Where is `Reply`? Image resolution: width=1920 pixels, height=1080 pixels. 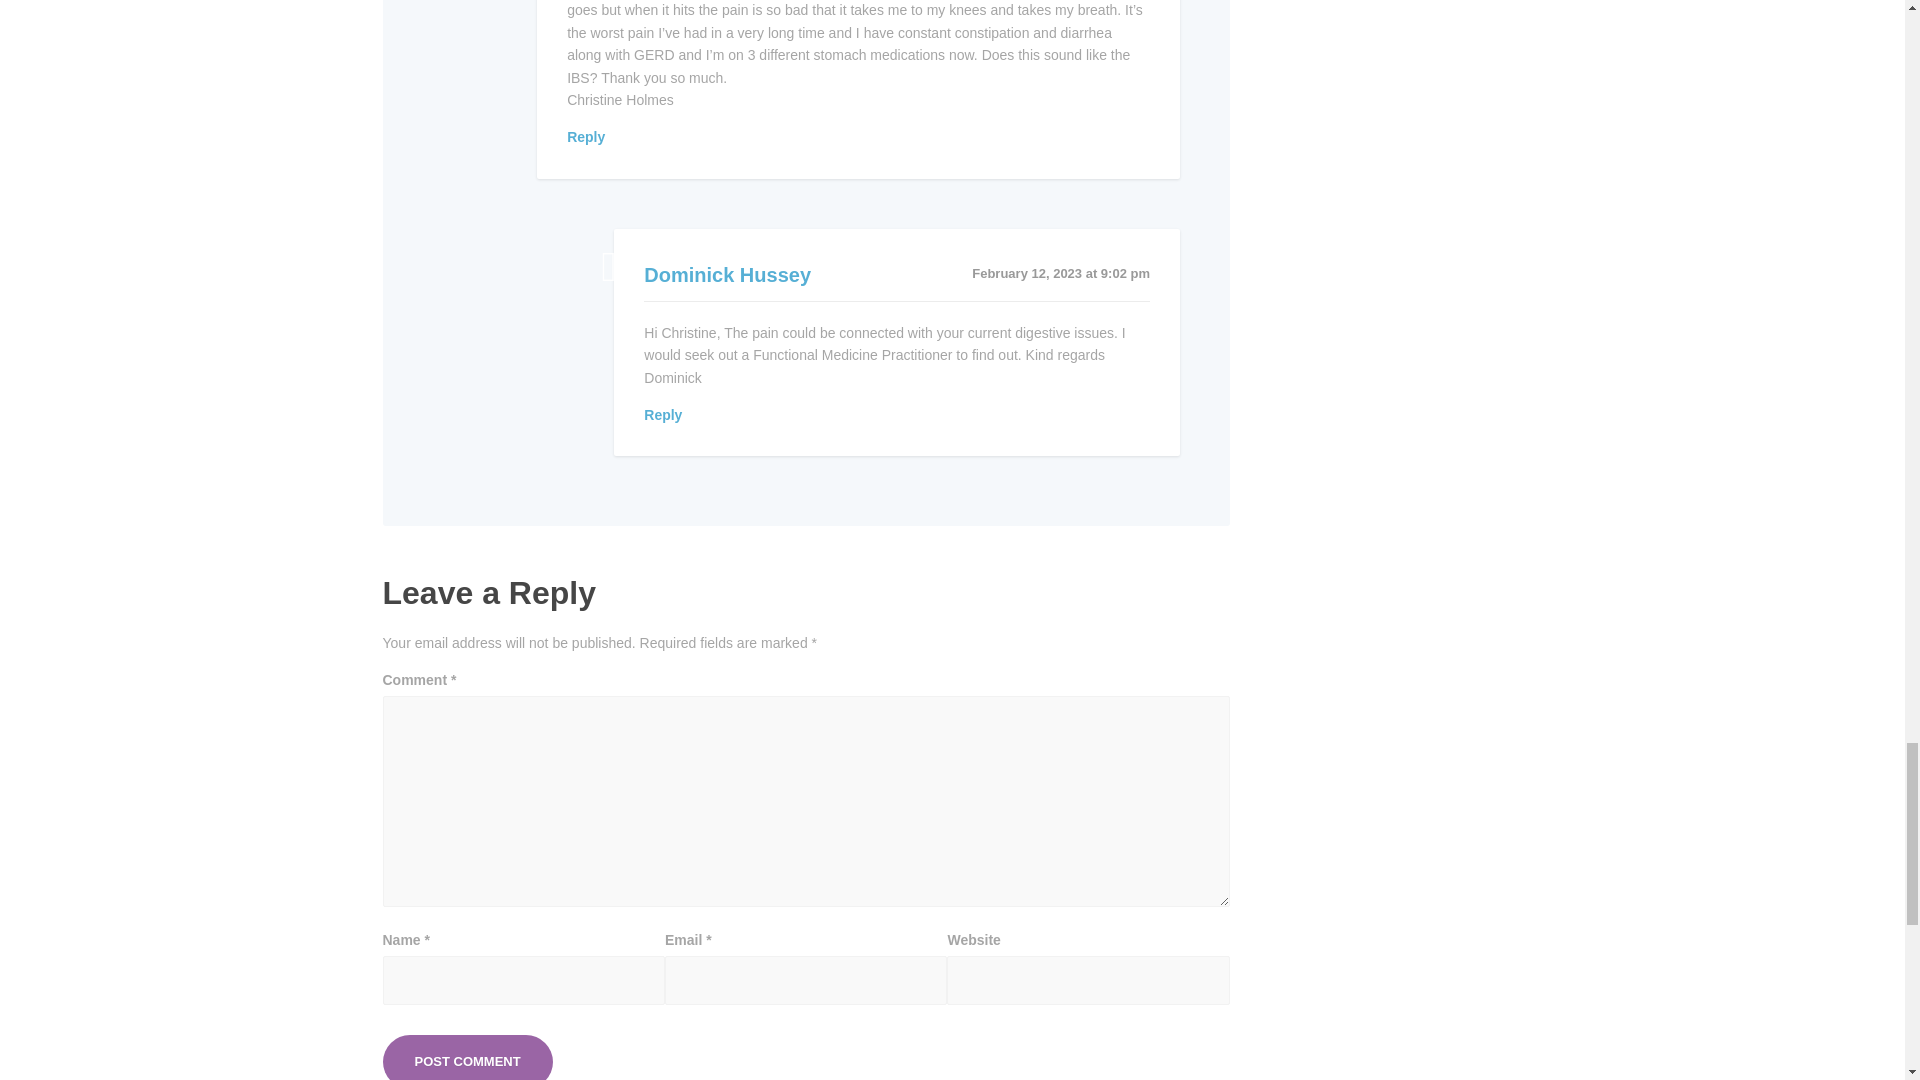
Reply is located at coordinates (662, 415).